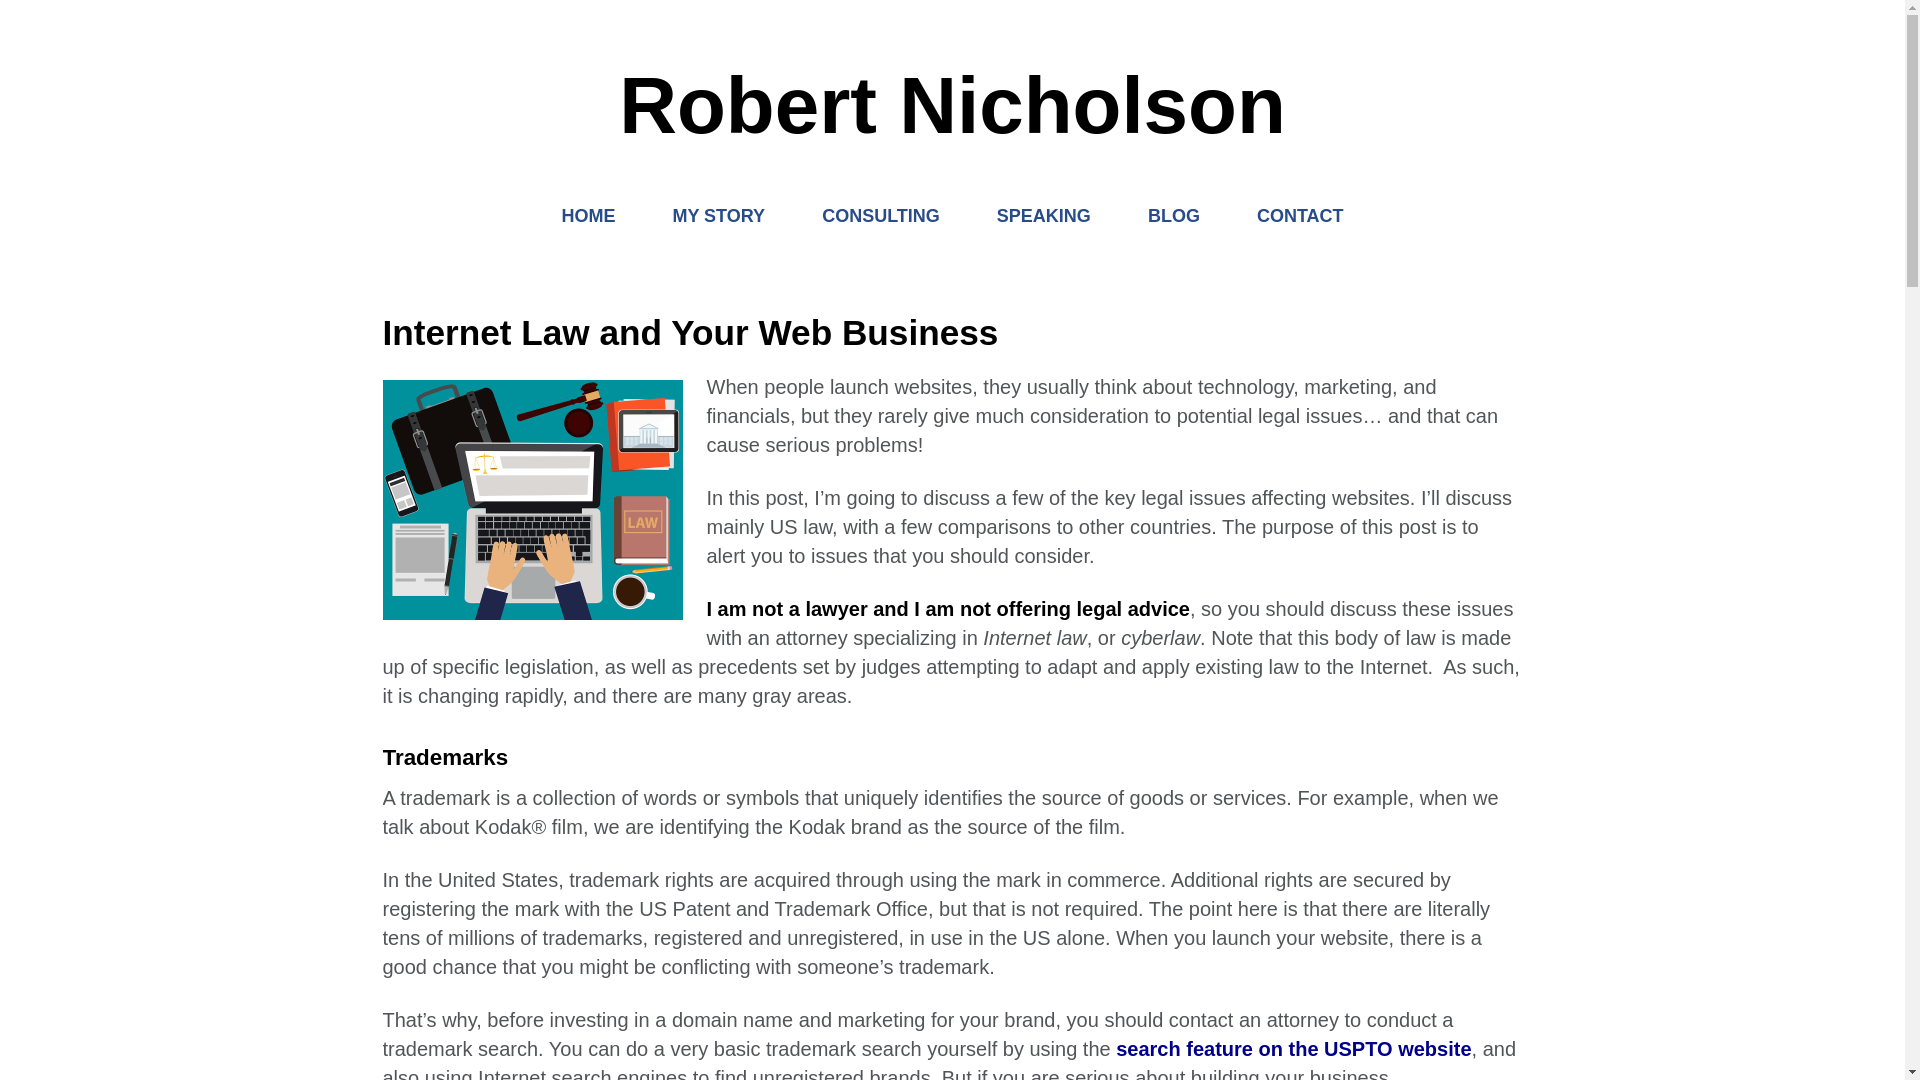 Image resolution: width=1920 pixels, height=1080 pixels. What do you see at coordinates (1044, 216) in the screenshot?
I see `SPEAKING` at bounding box center [1044, 216].